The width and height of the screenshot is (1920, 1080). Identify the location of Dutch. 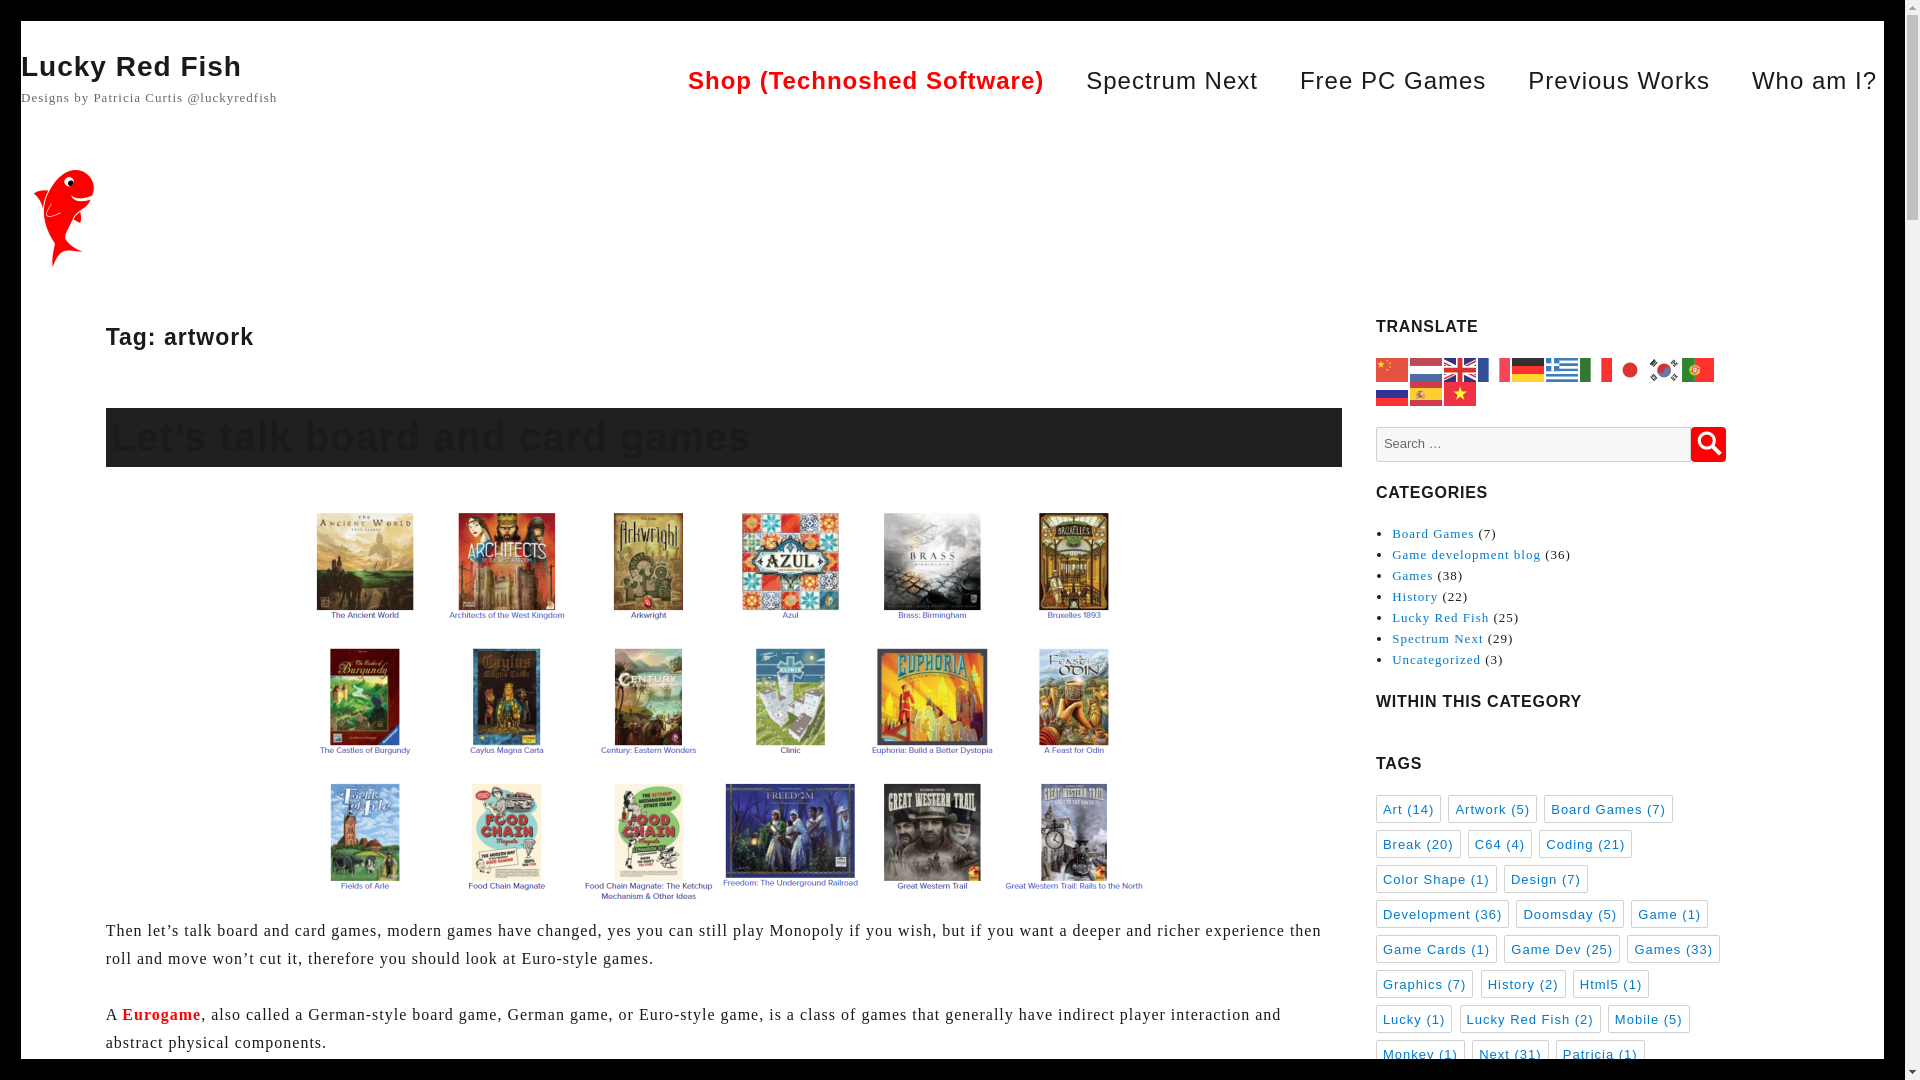
(1426, 368).